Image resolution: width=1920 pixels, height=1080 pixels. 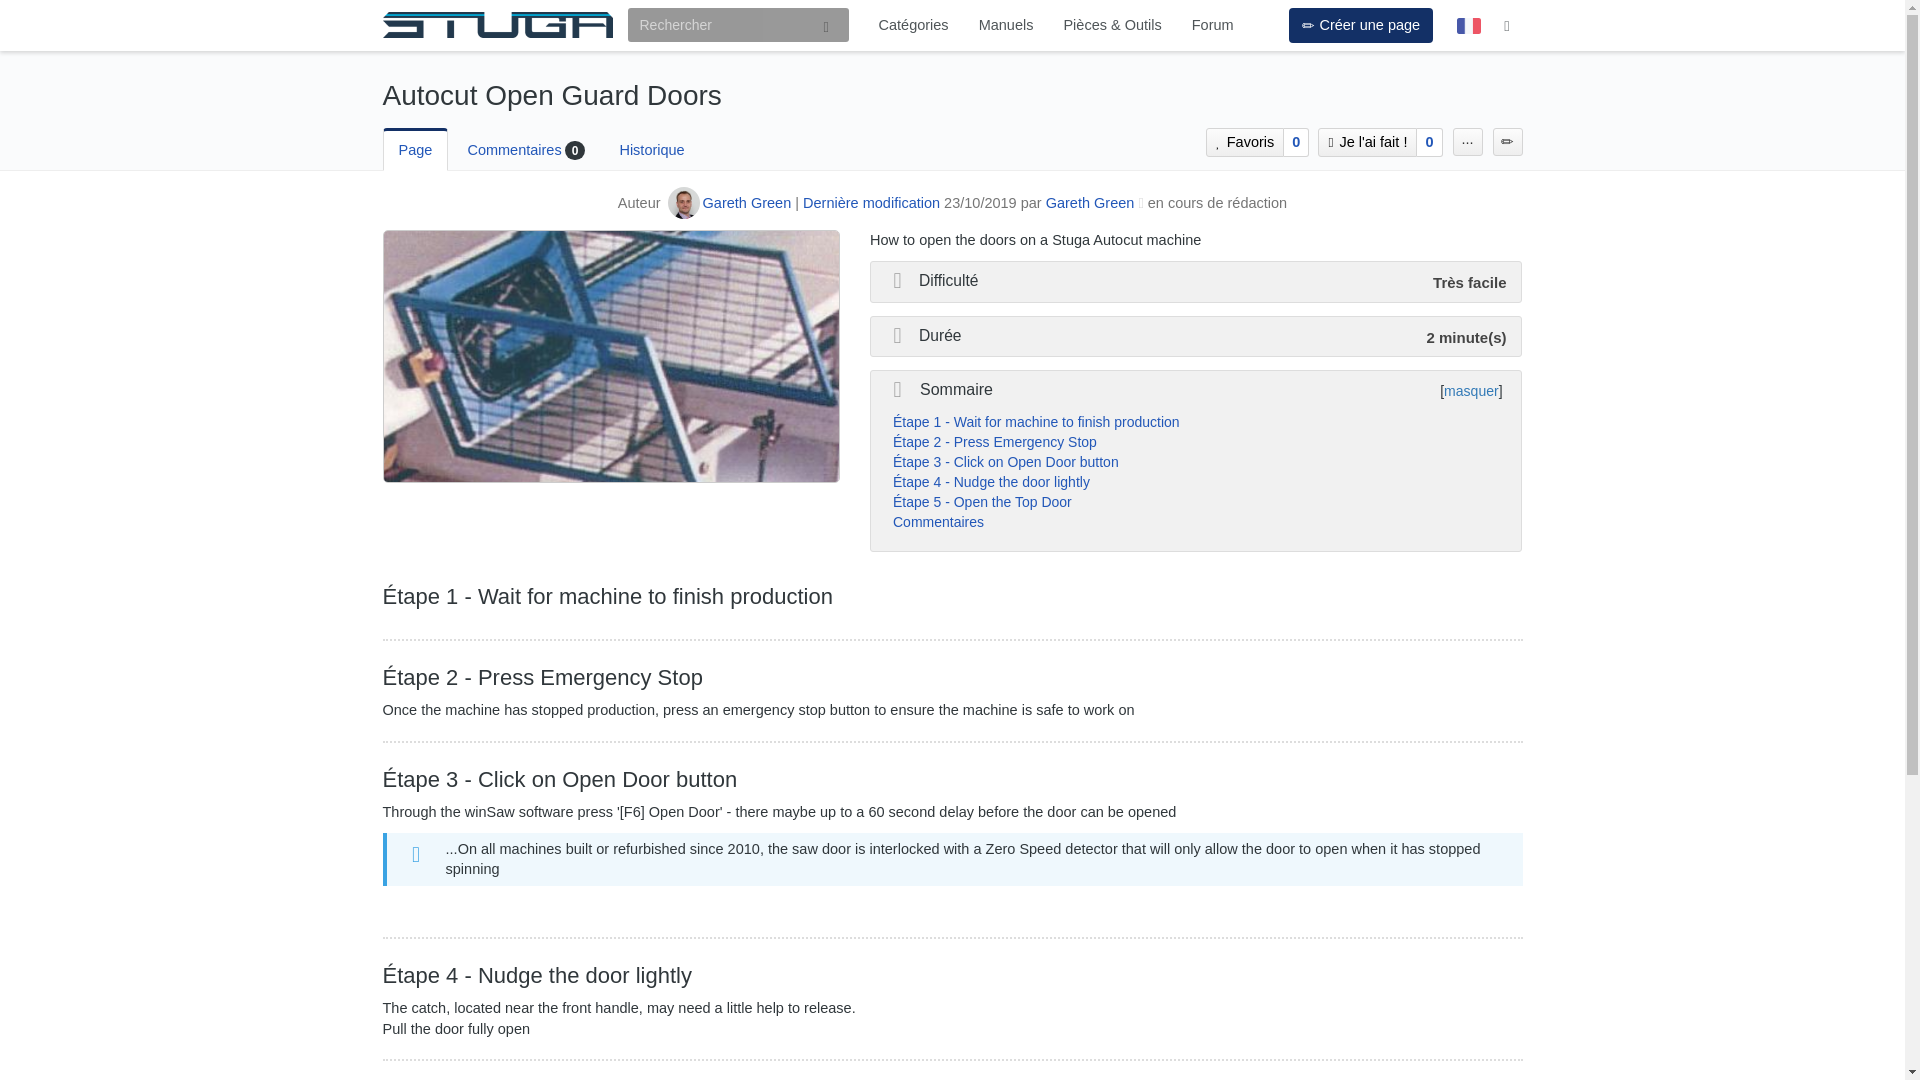 What do you see at coordinates (414, 149) in the screenshot?
I see `Page` at bounding box center [414, 149].